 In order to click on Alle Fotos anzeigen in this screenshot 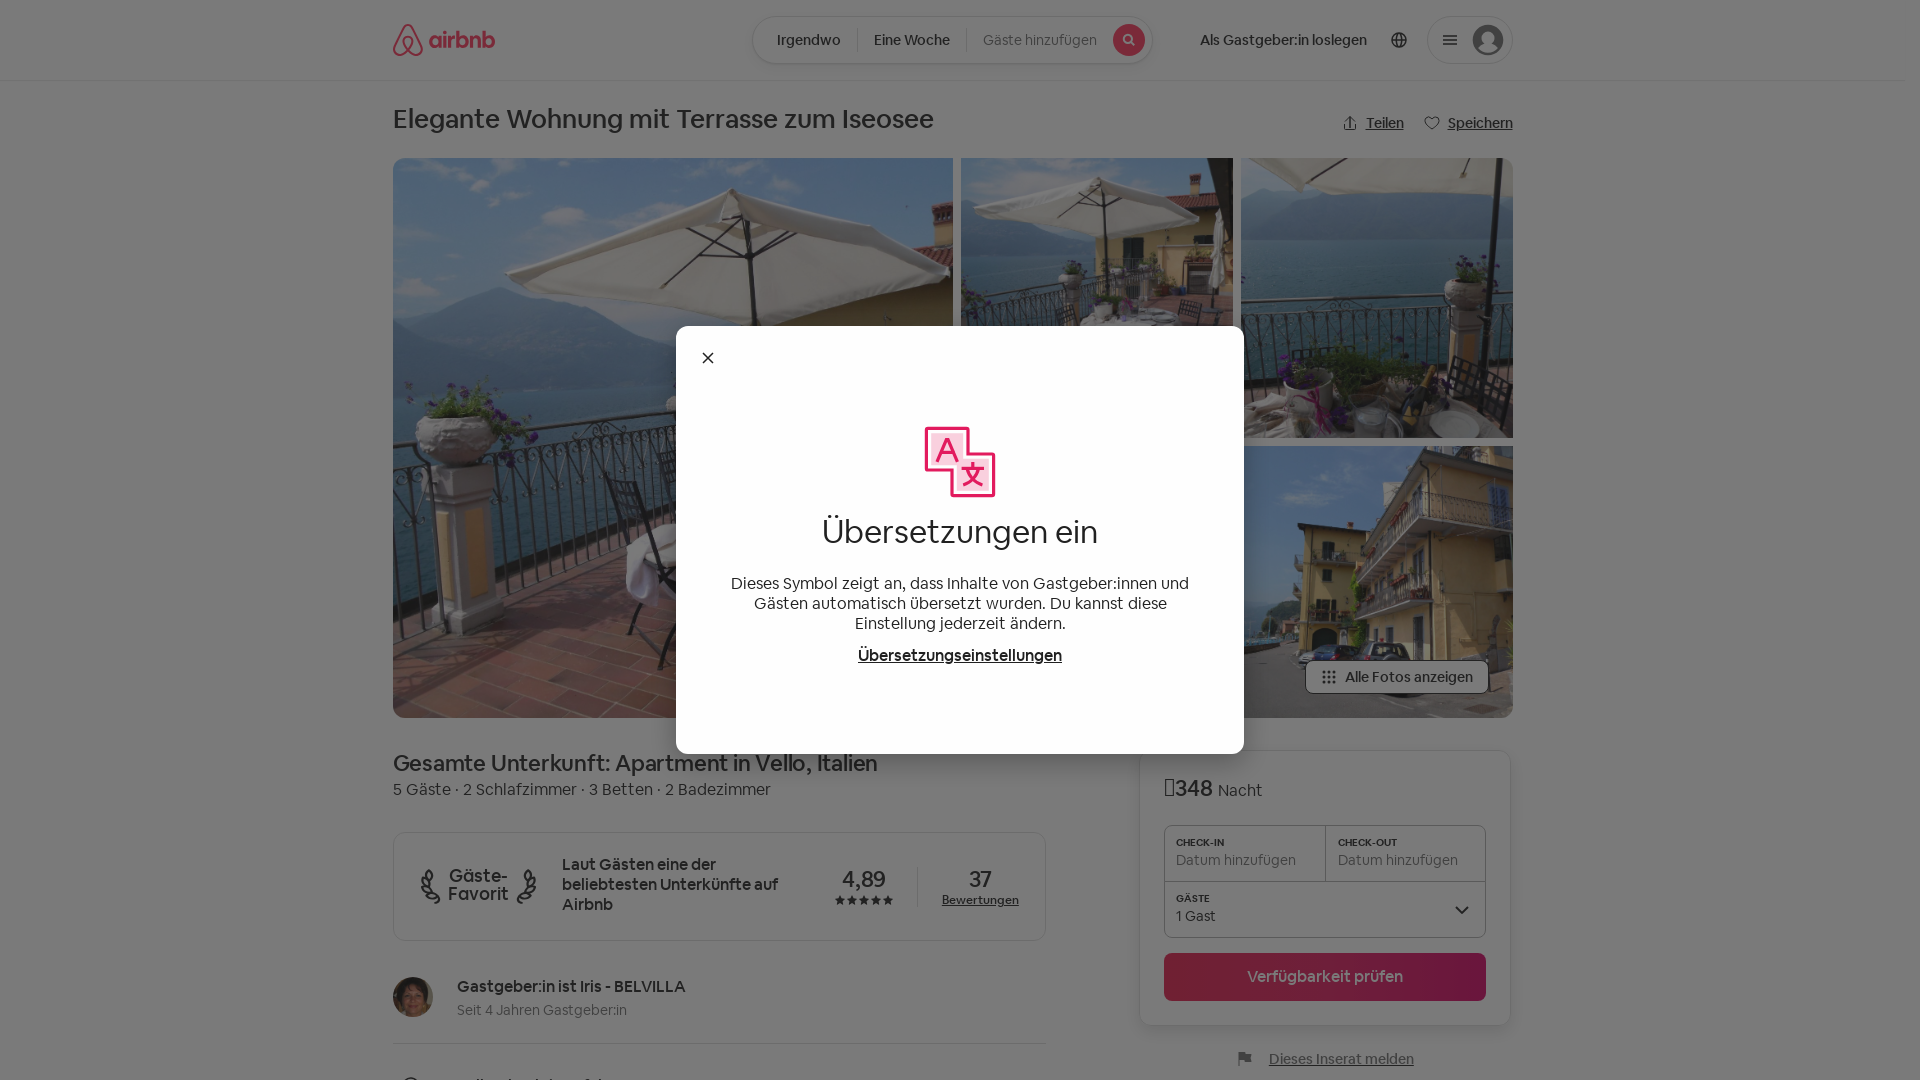, I will do `click(1396, 677)`.